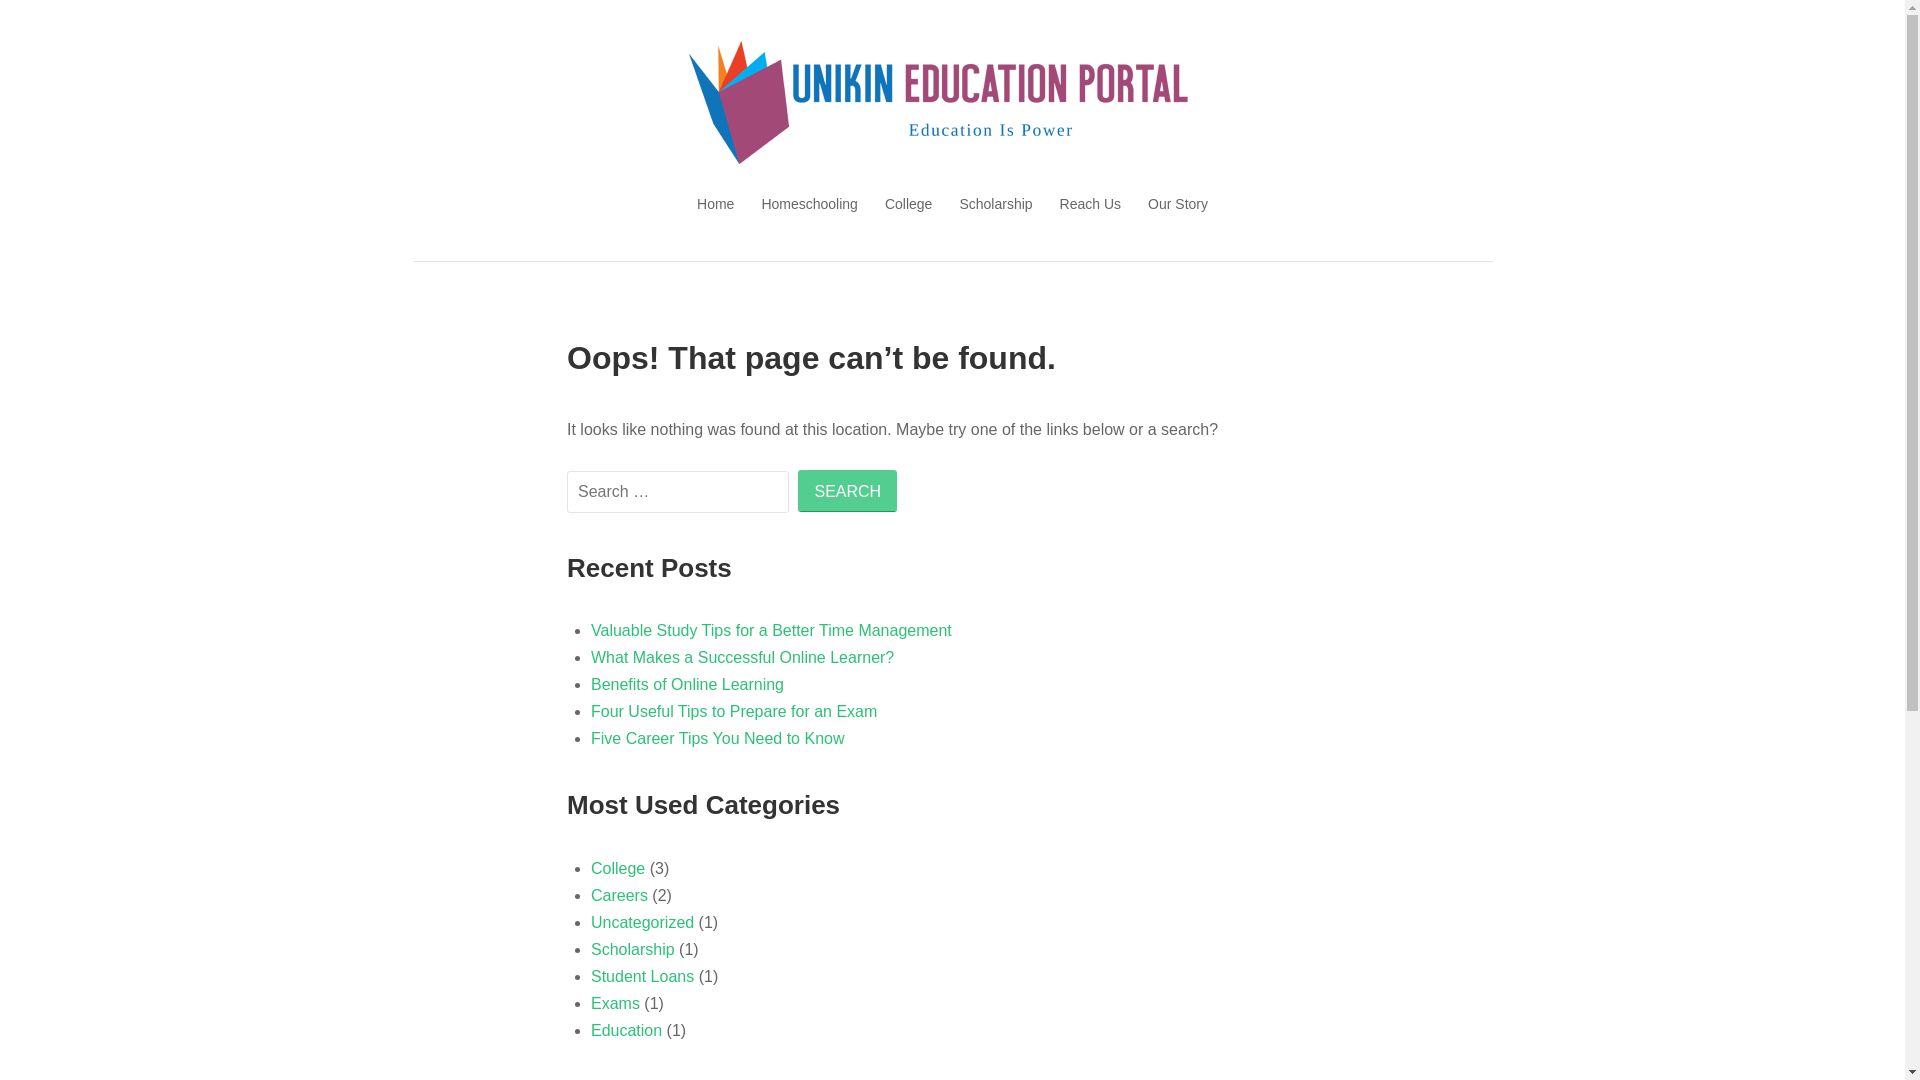 The image size is (1920, 1080). Describe the element at coordinates (996, 204) in the screenshot. I see `Scholarship` at that location.